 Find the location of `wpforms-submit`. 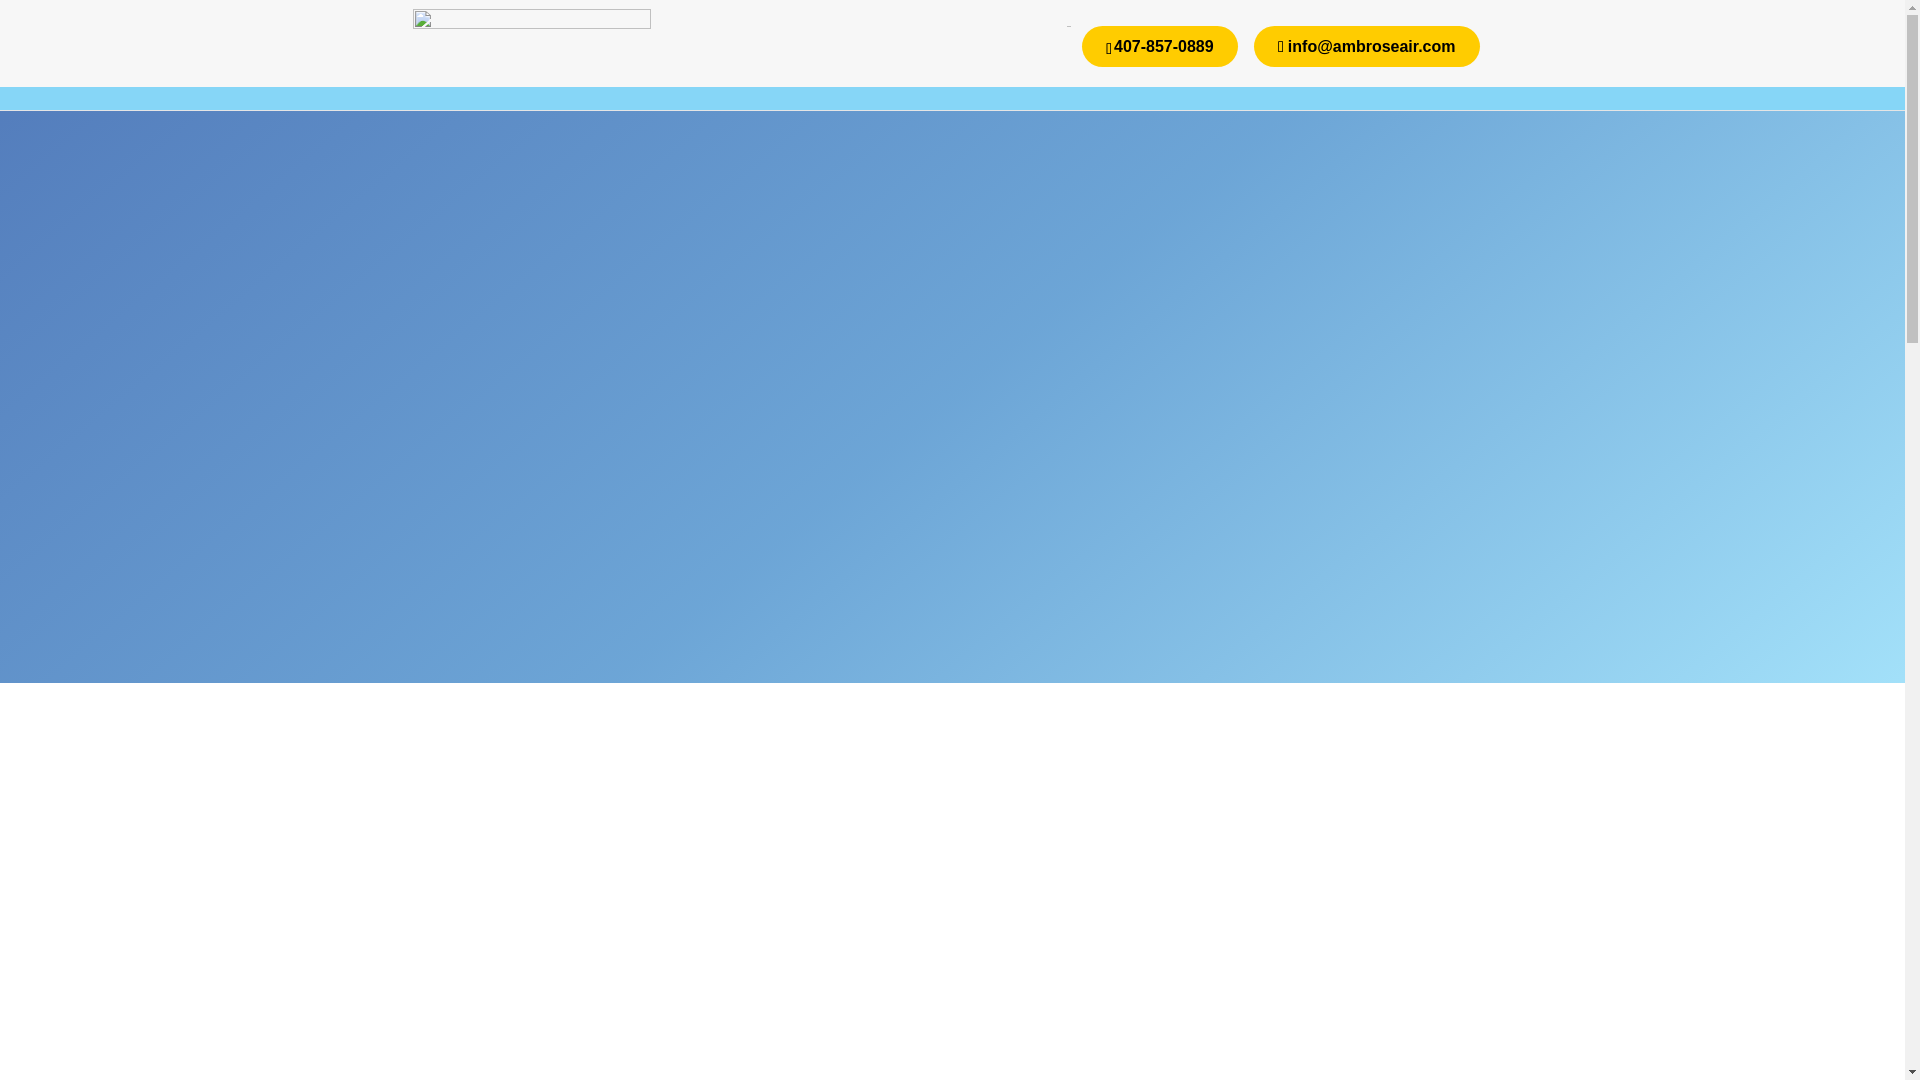

wpforms-submit is located at coordinates (1141, 527).